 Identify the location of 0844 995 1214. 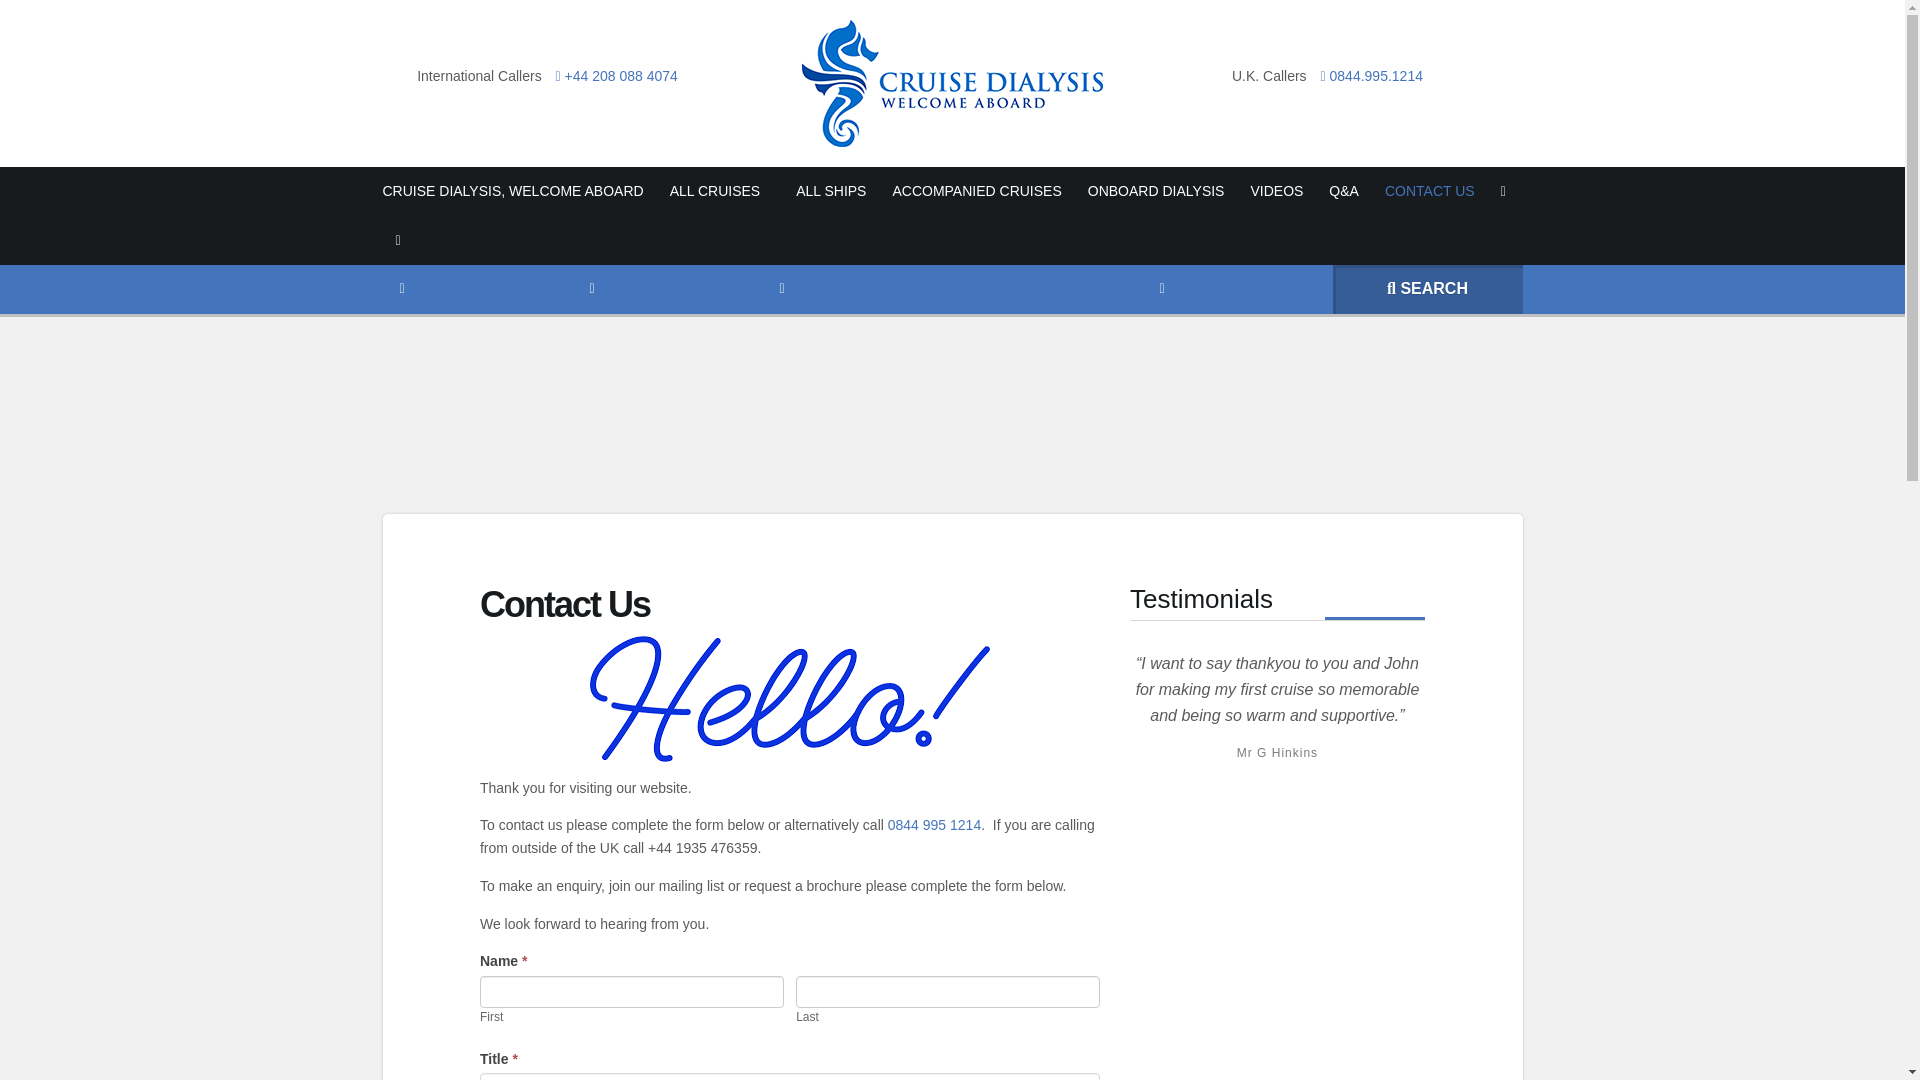
(934, 824).